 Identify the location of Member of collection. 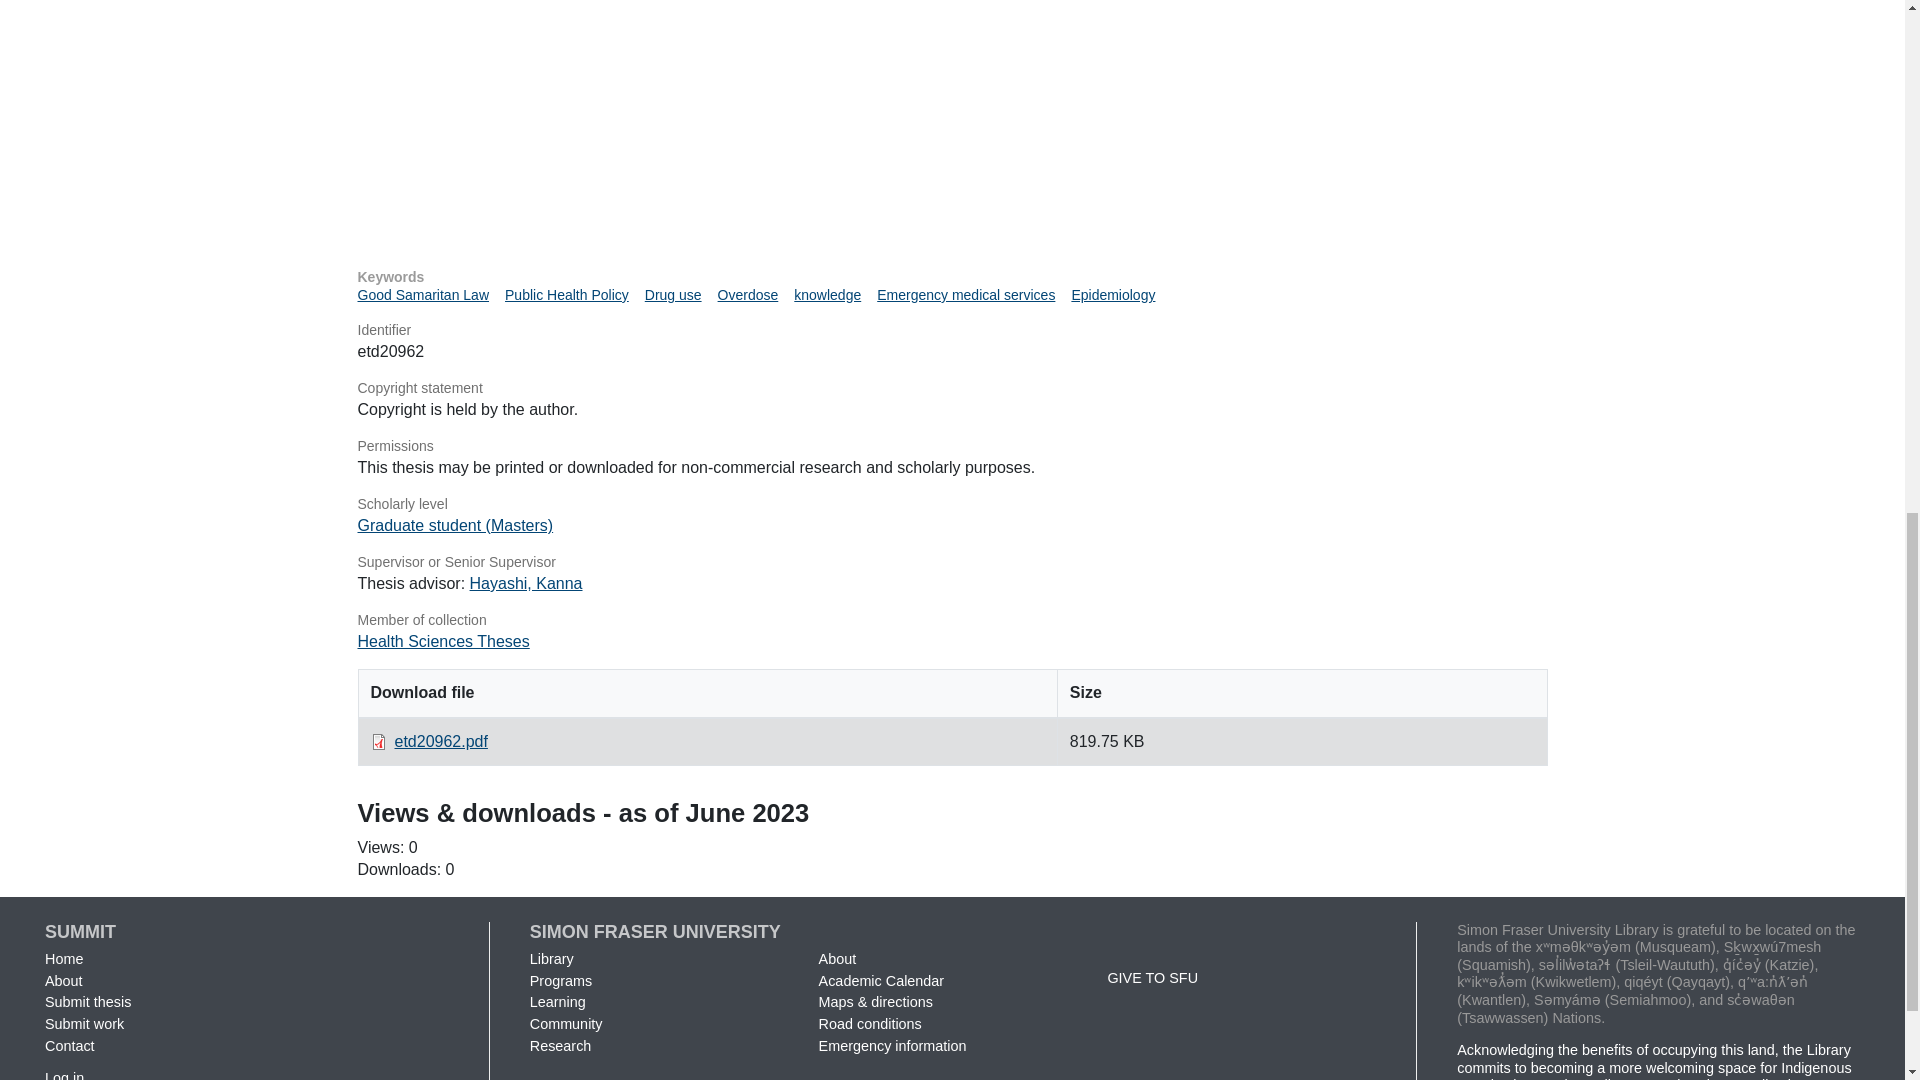
(952, 620).